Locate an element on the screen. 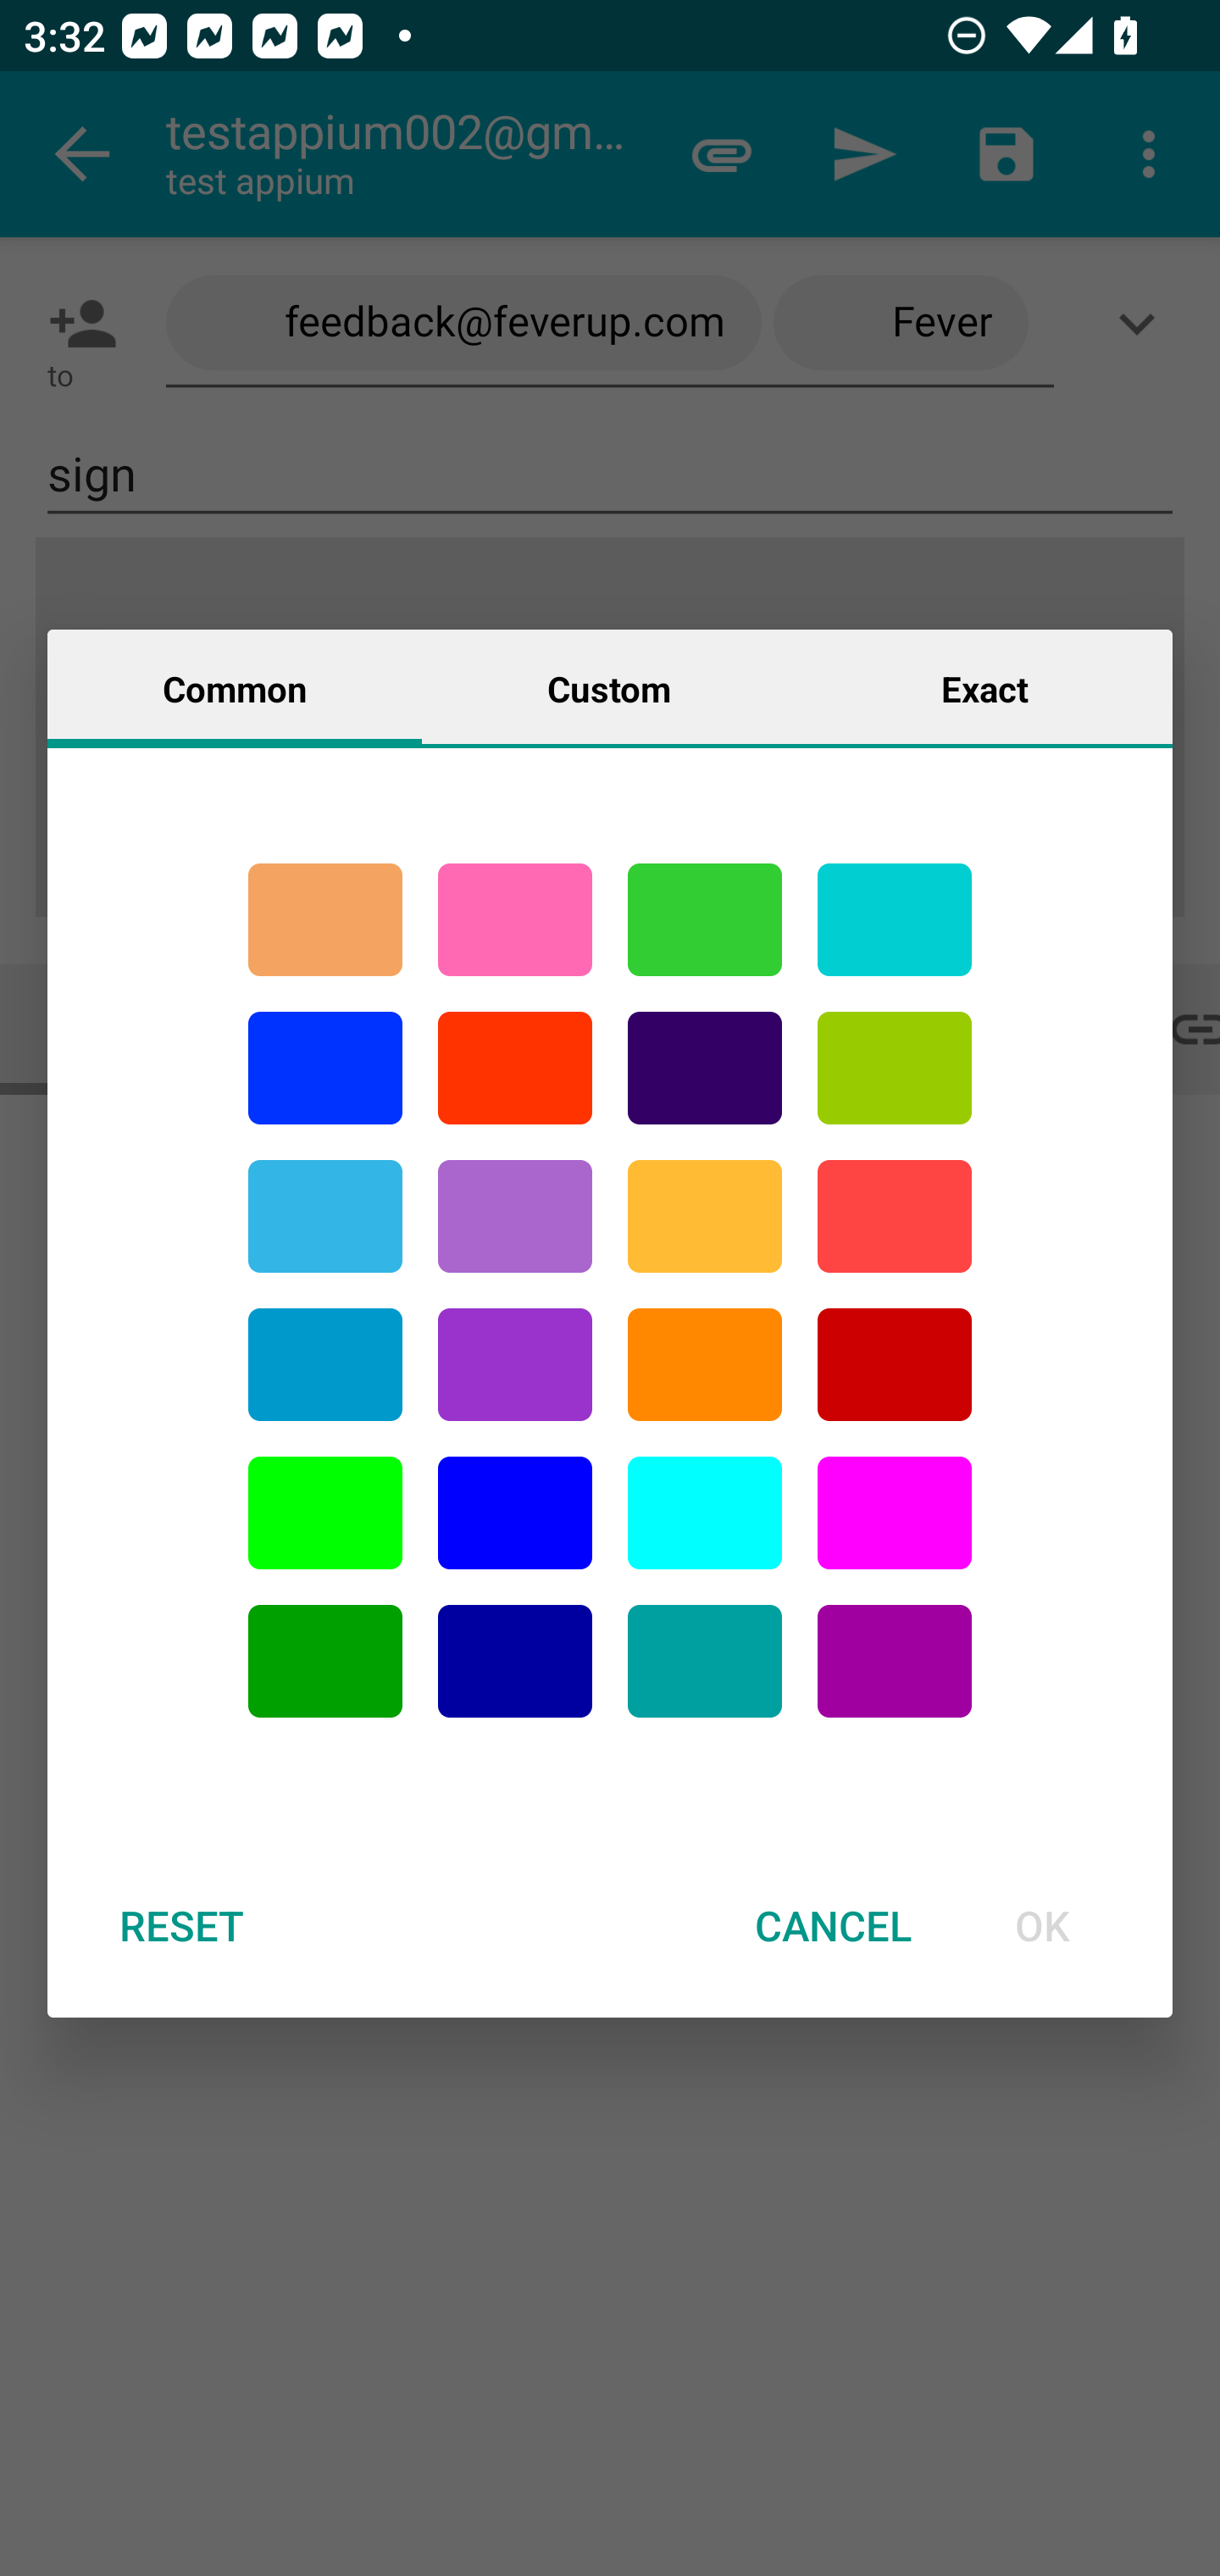 This screenshot has width=1220, height=2576. Light green is located at coordinates (325, 1513).